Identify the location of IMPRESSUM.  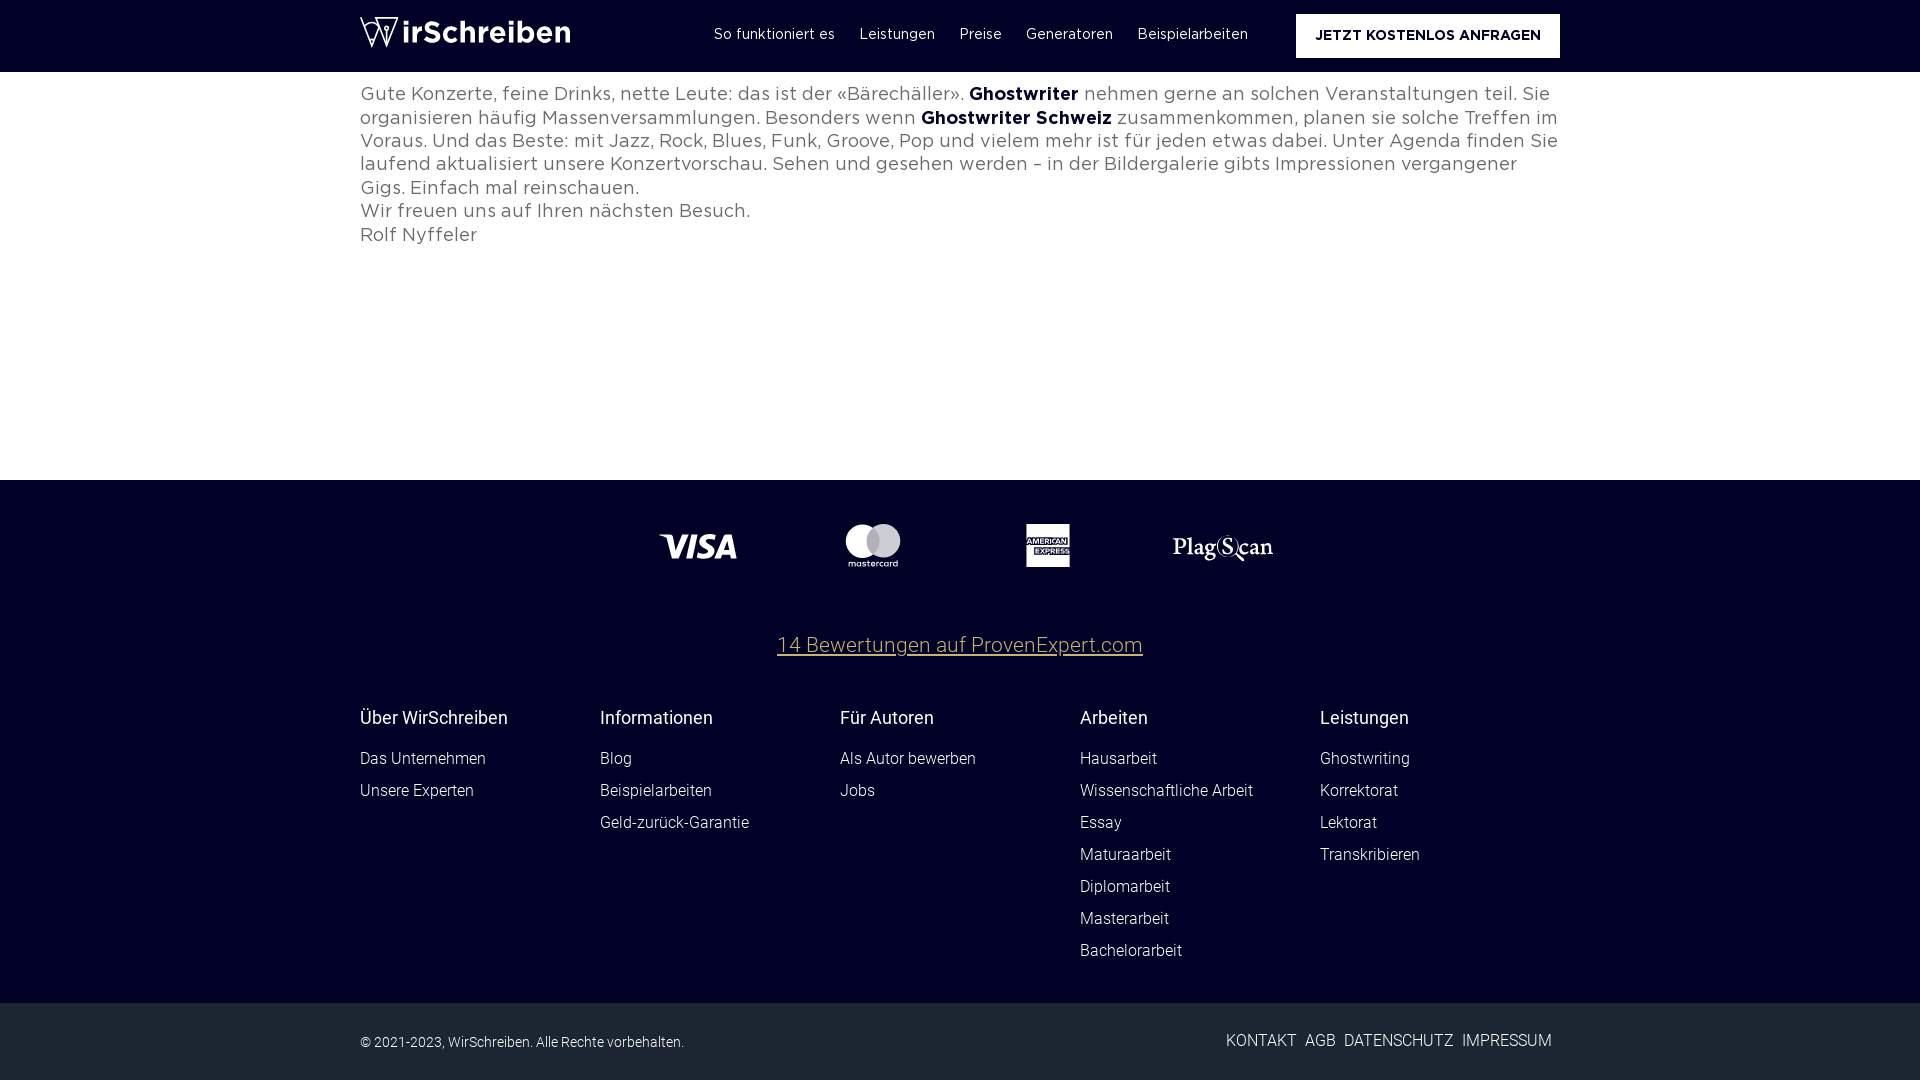
(1507, 1042).